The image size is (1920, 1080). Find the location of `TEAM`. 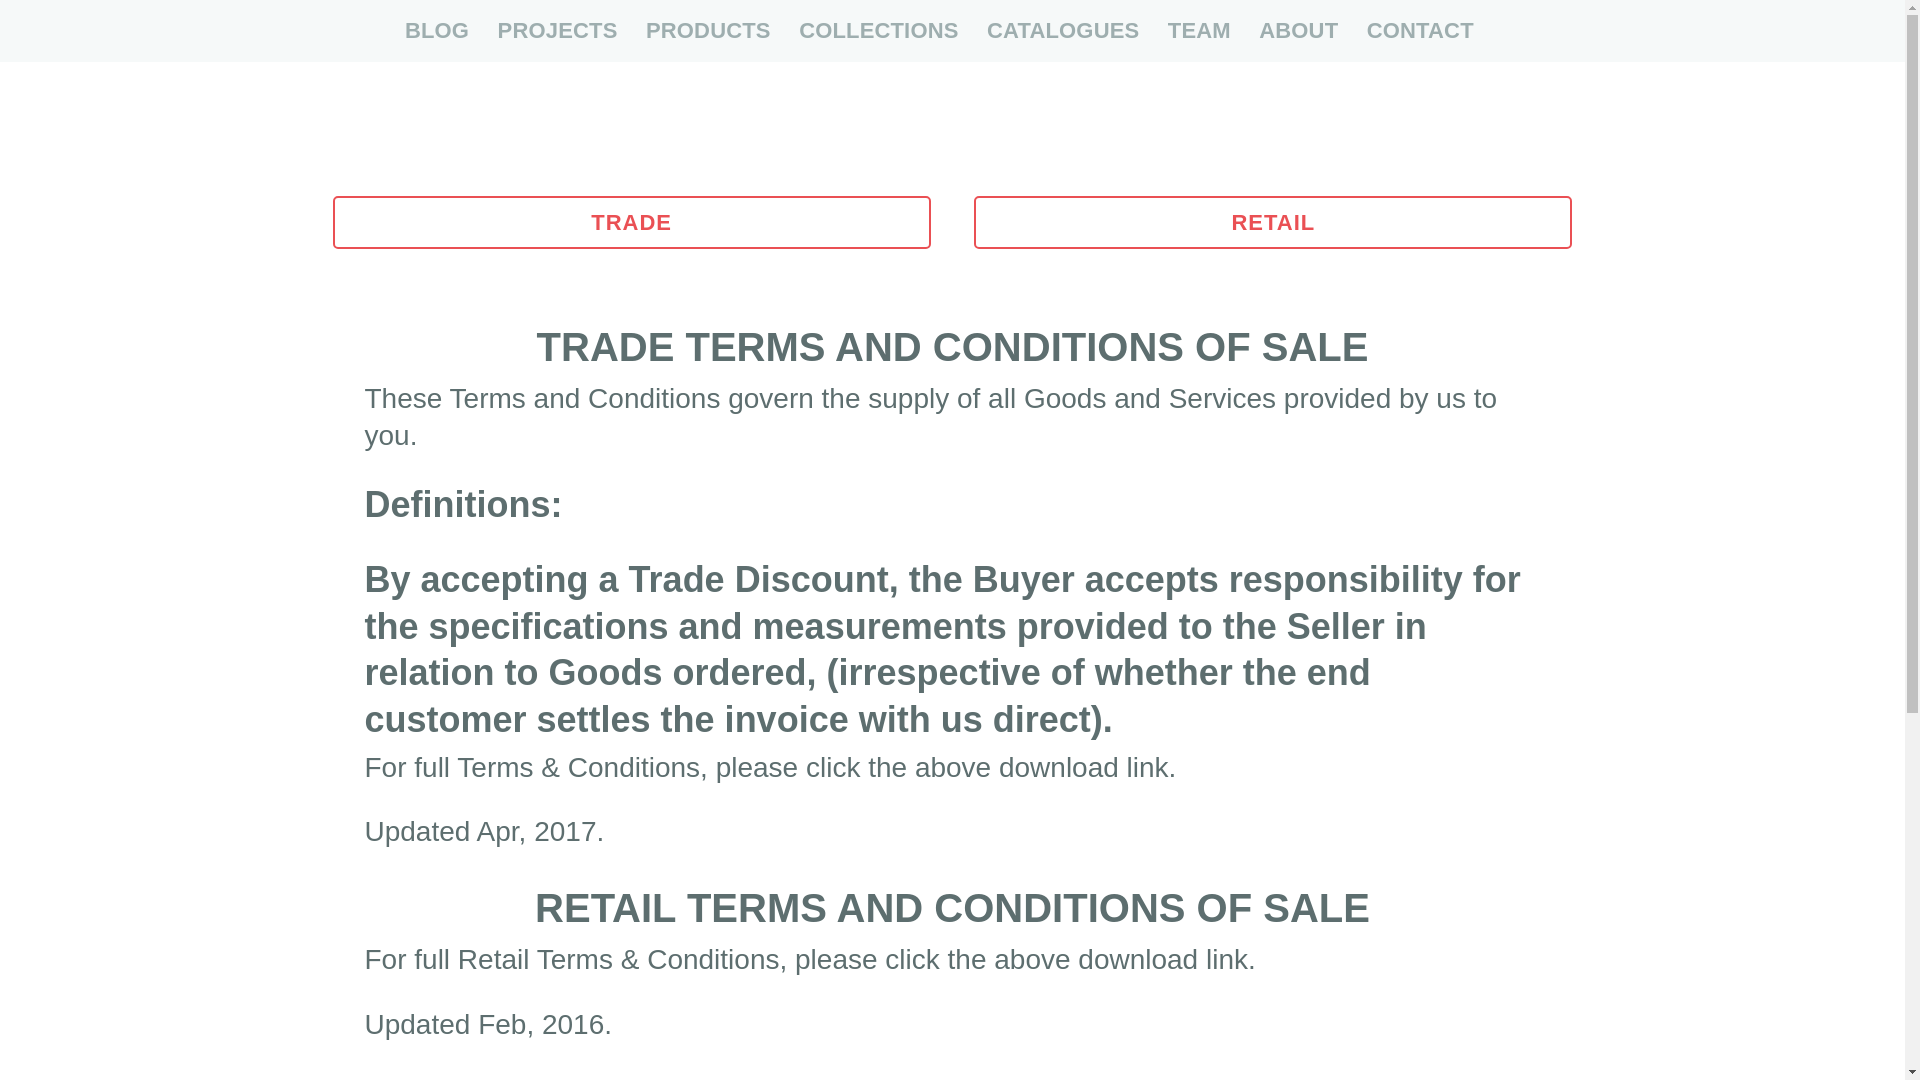

TEAM is located at coordinates (1198, 30).